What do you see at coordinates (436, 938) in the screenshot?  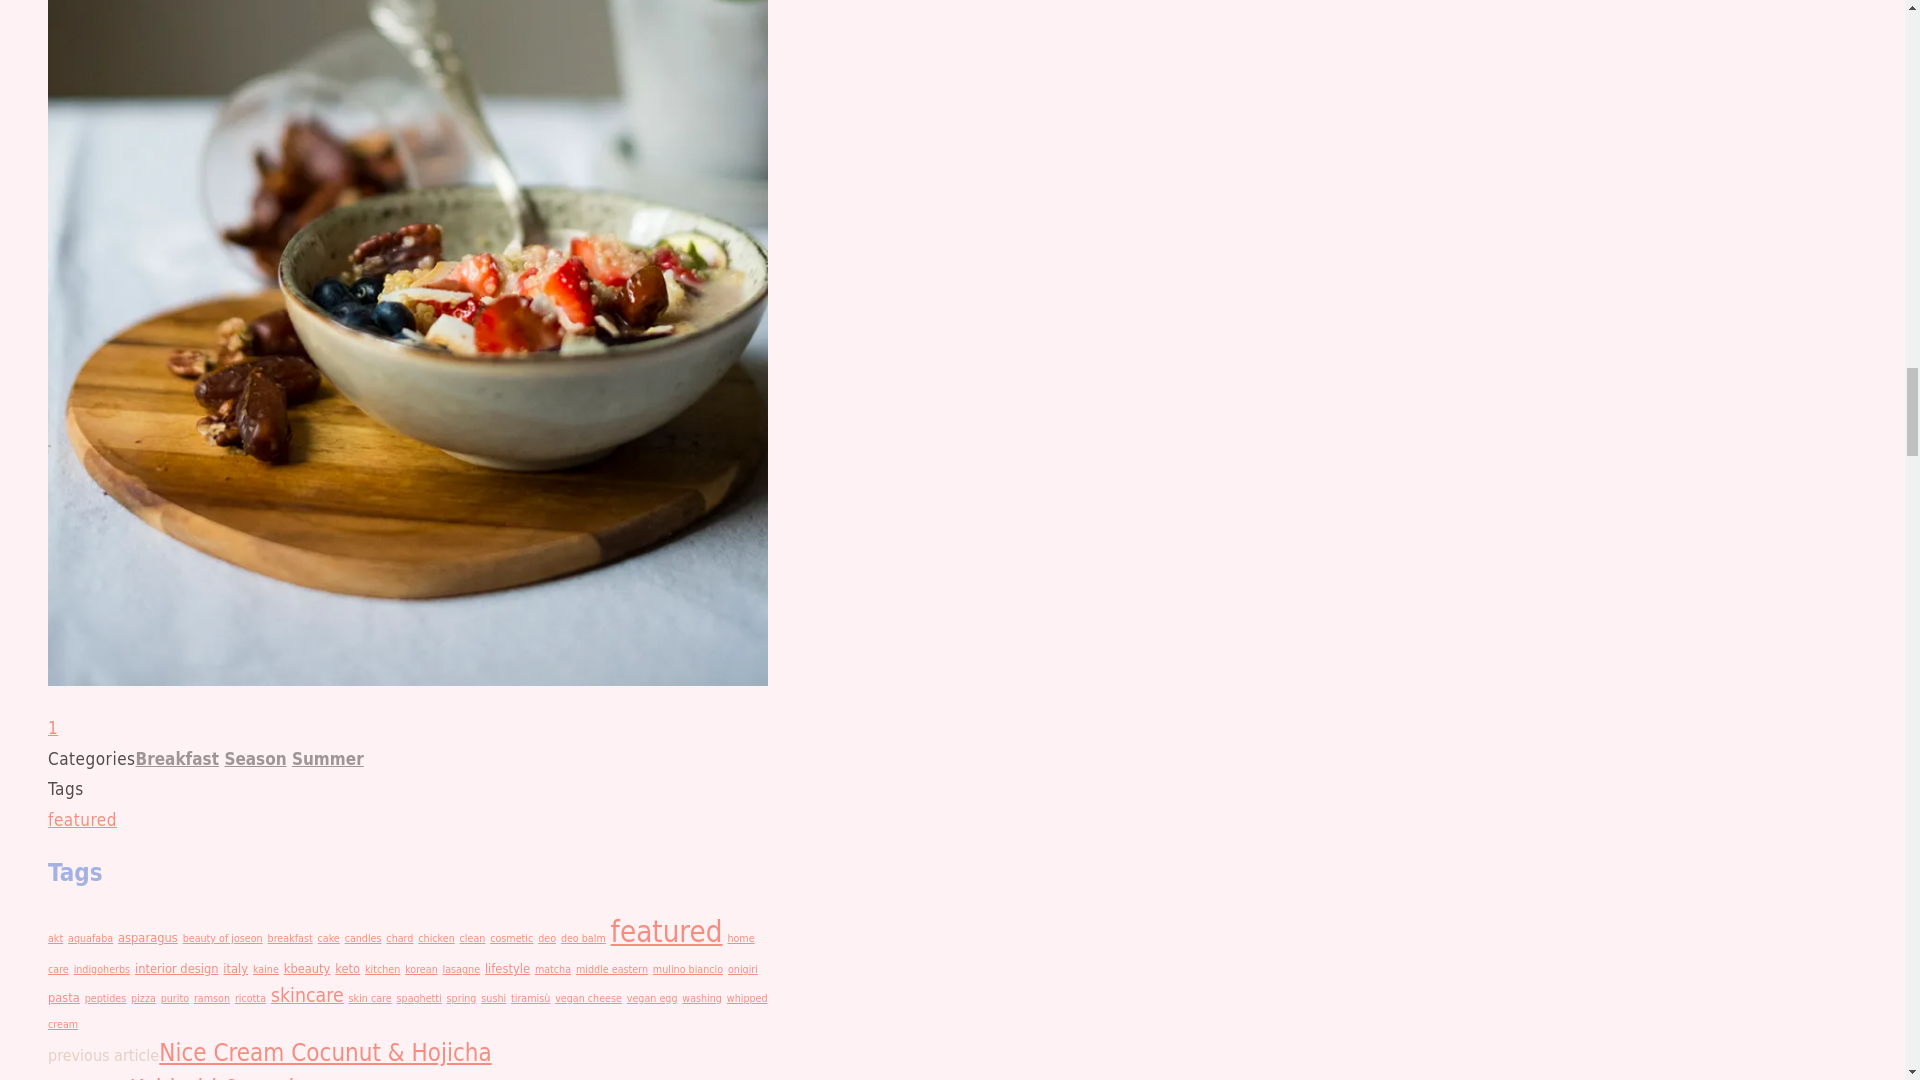 I see `chicken` at bounding box center [436, 938].